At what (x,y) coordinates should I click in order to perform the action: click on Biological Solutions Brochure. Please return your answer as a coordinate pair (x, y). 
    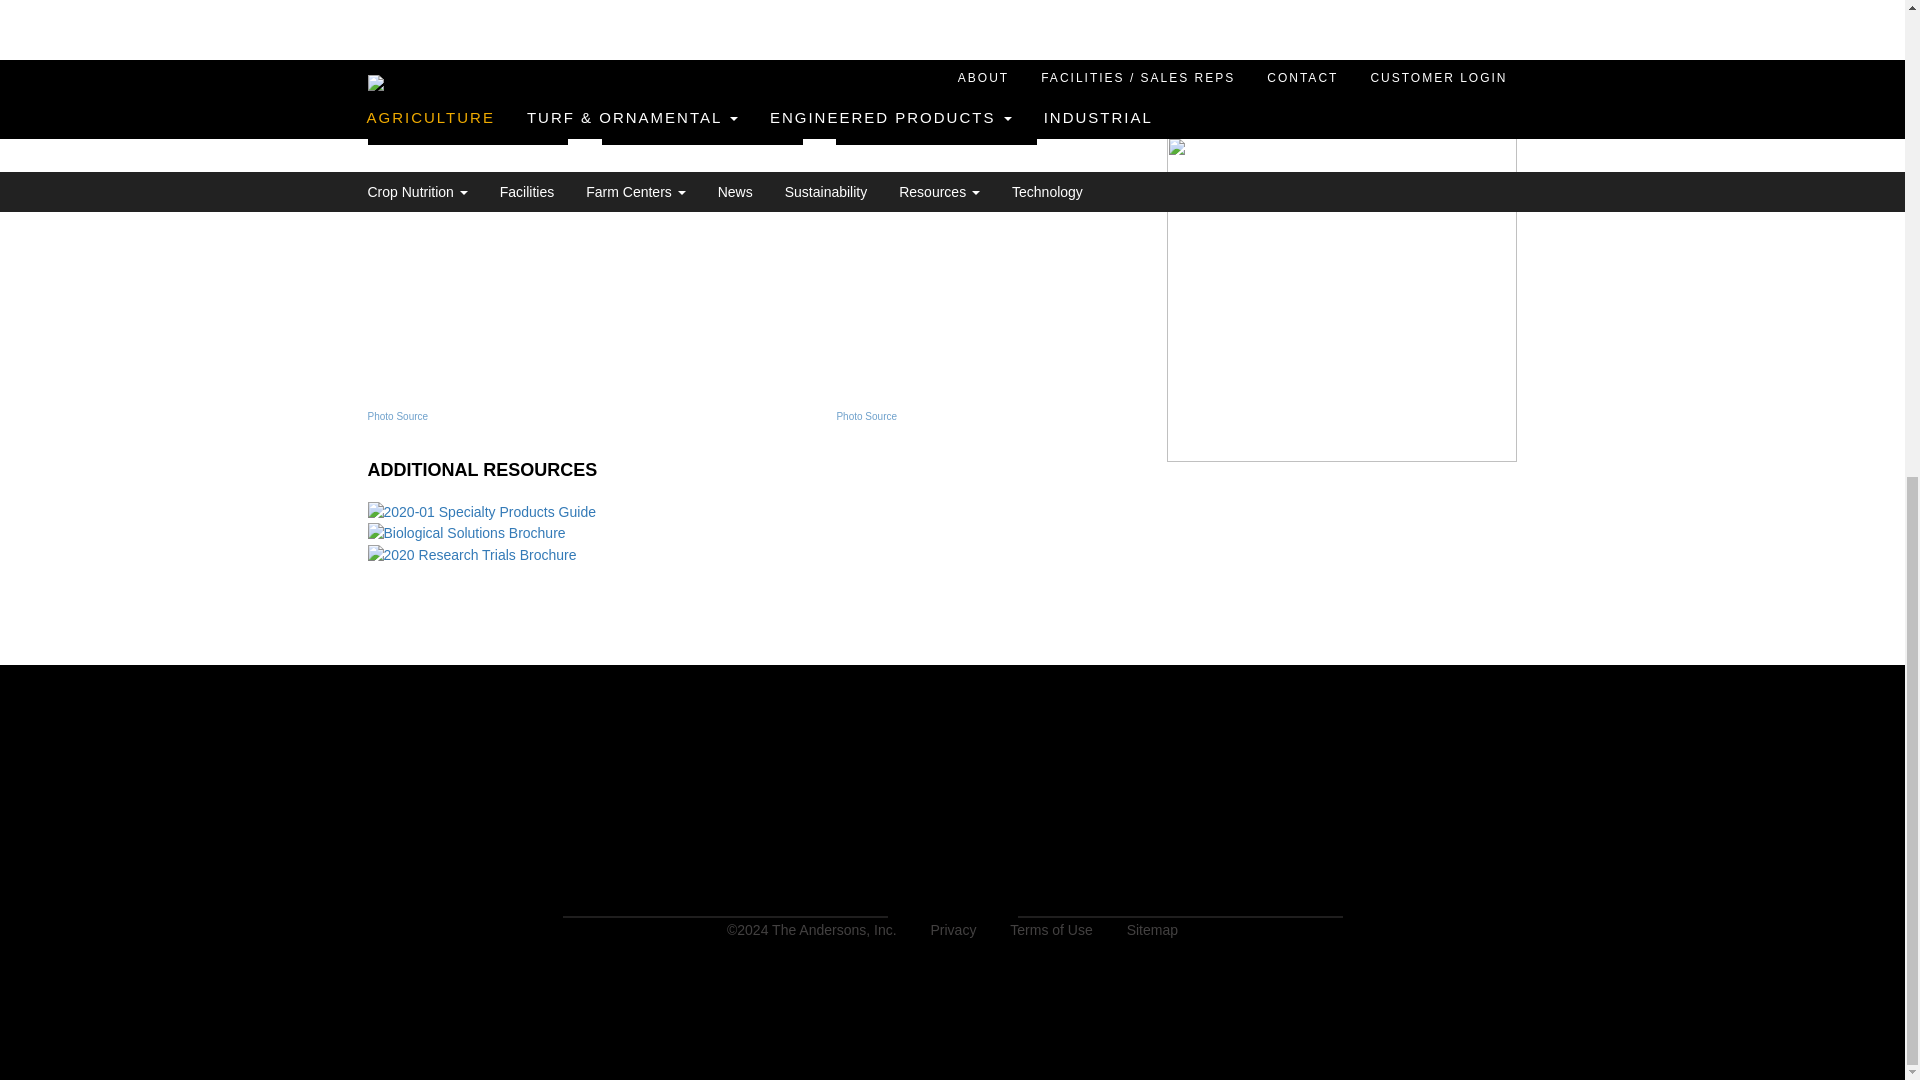
    Looking at the image, I should click on (467, 532).